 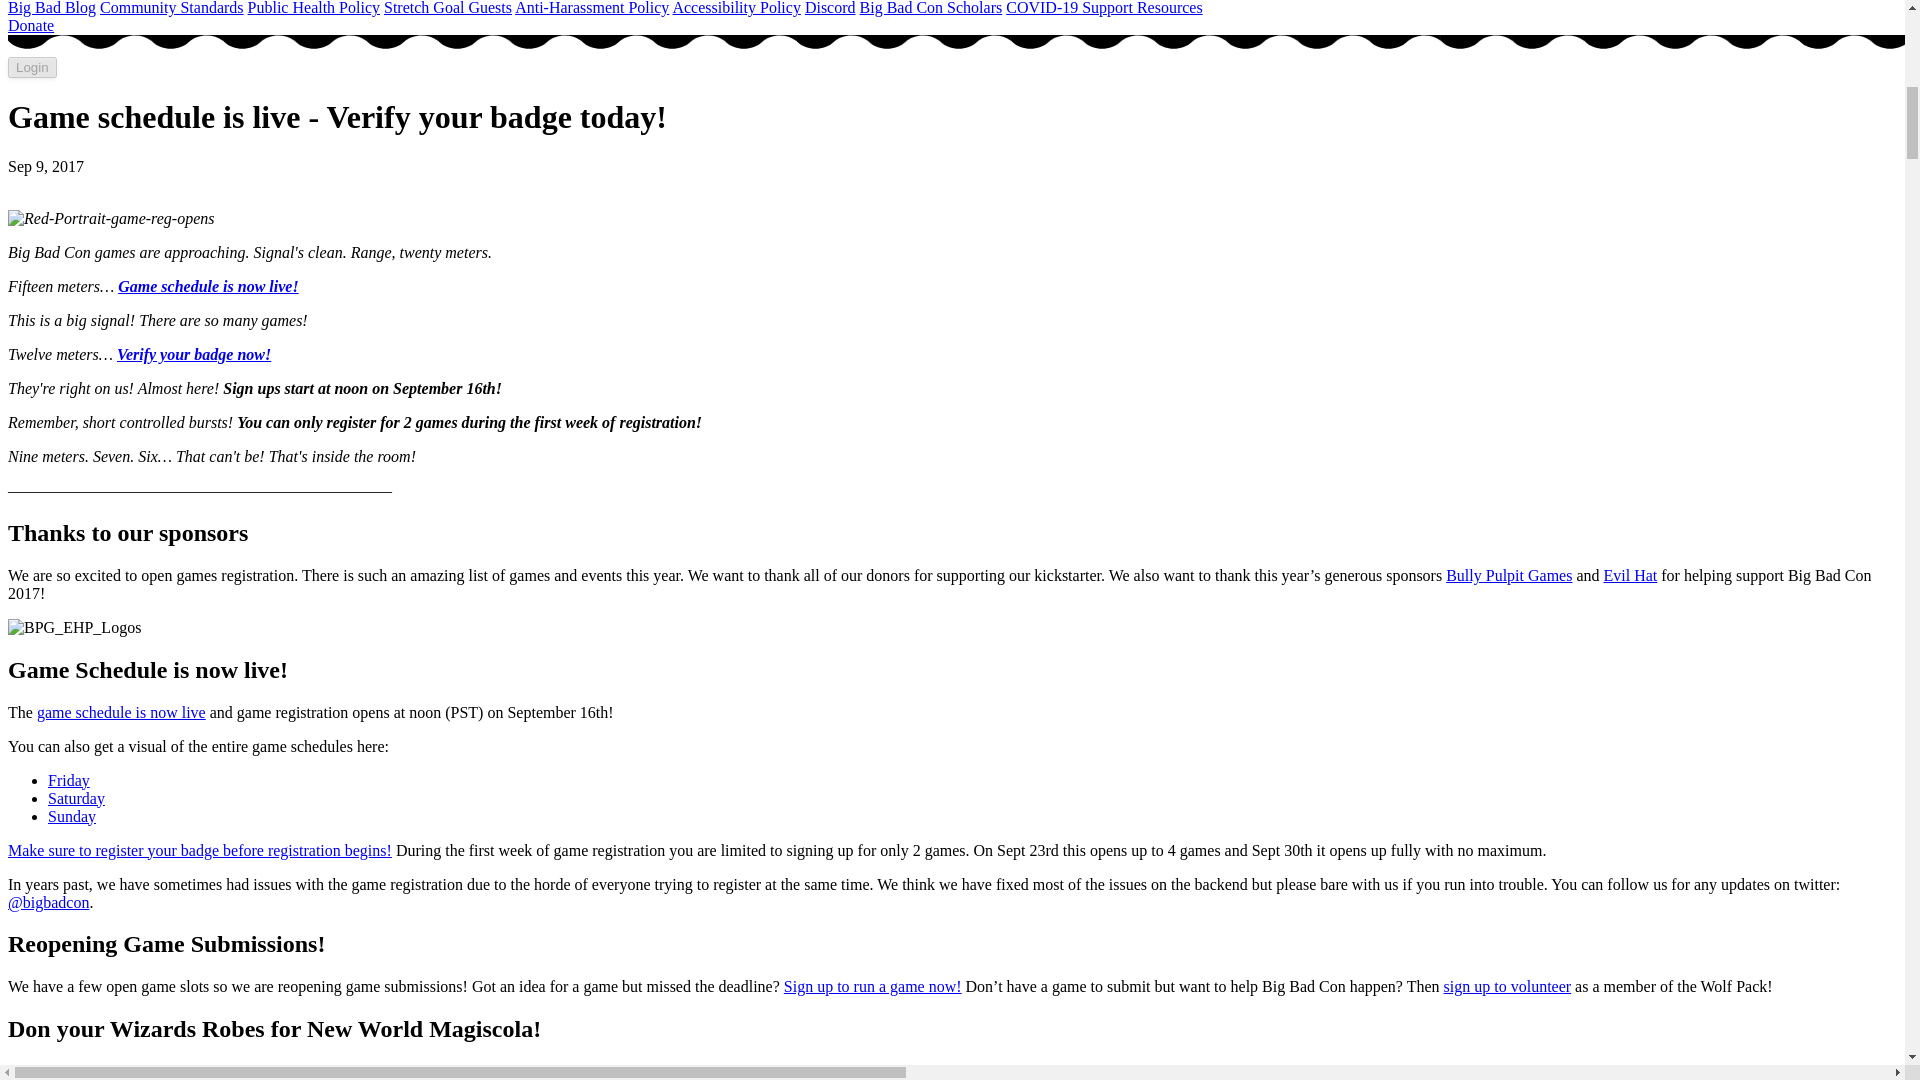 I want to click on Anti-Harassment Policy, so click(x=591, y=8).